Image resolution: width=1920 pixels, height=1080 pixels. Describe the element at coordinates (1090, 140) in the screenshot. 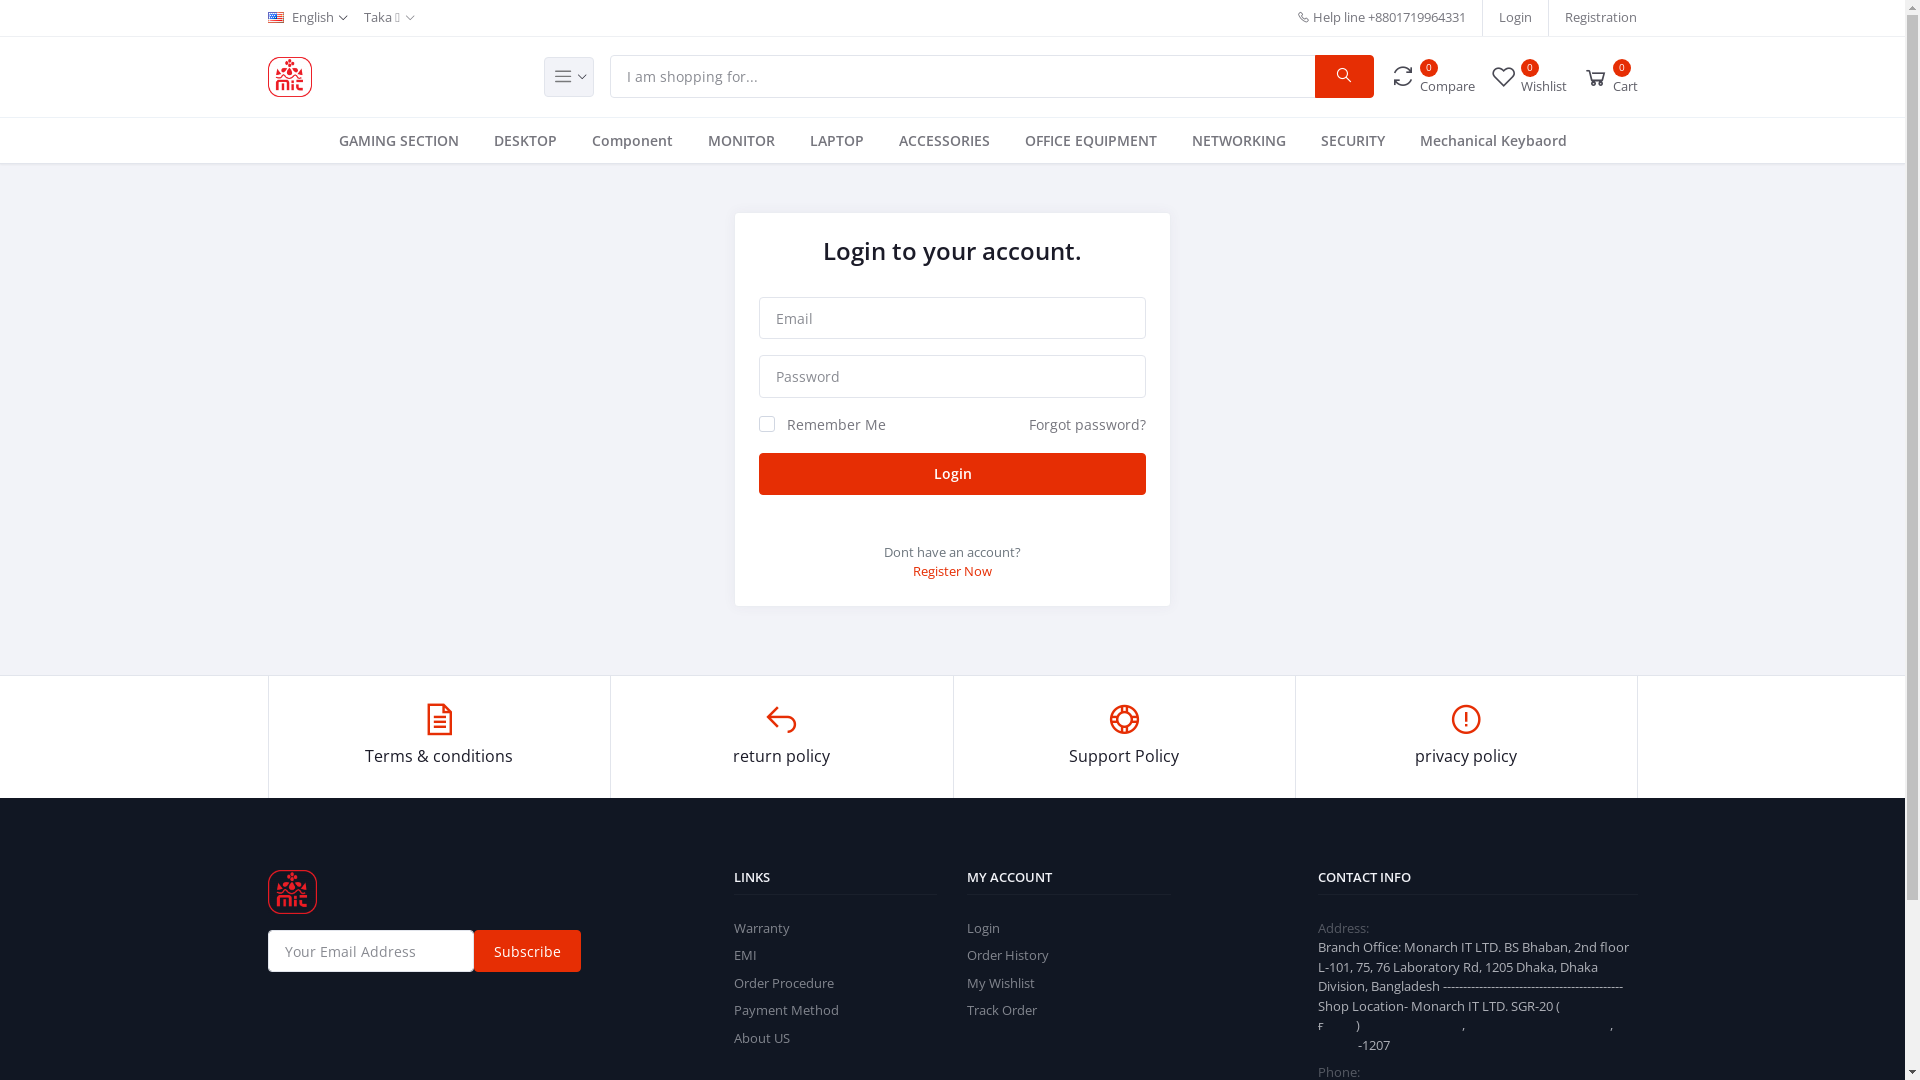

I see `OFFICE EQUIPMENT` at that location.